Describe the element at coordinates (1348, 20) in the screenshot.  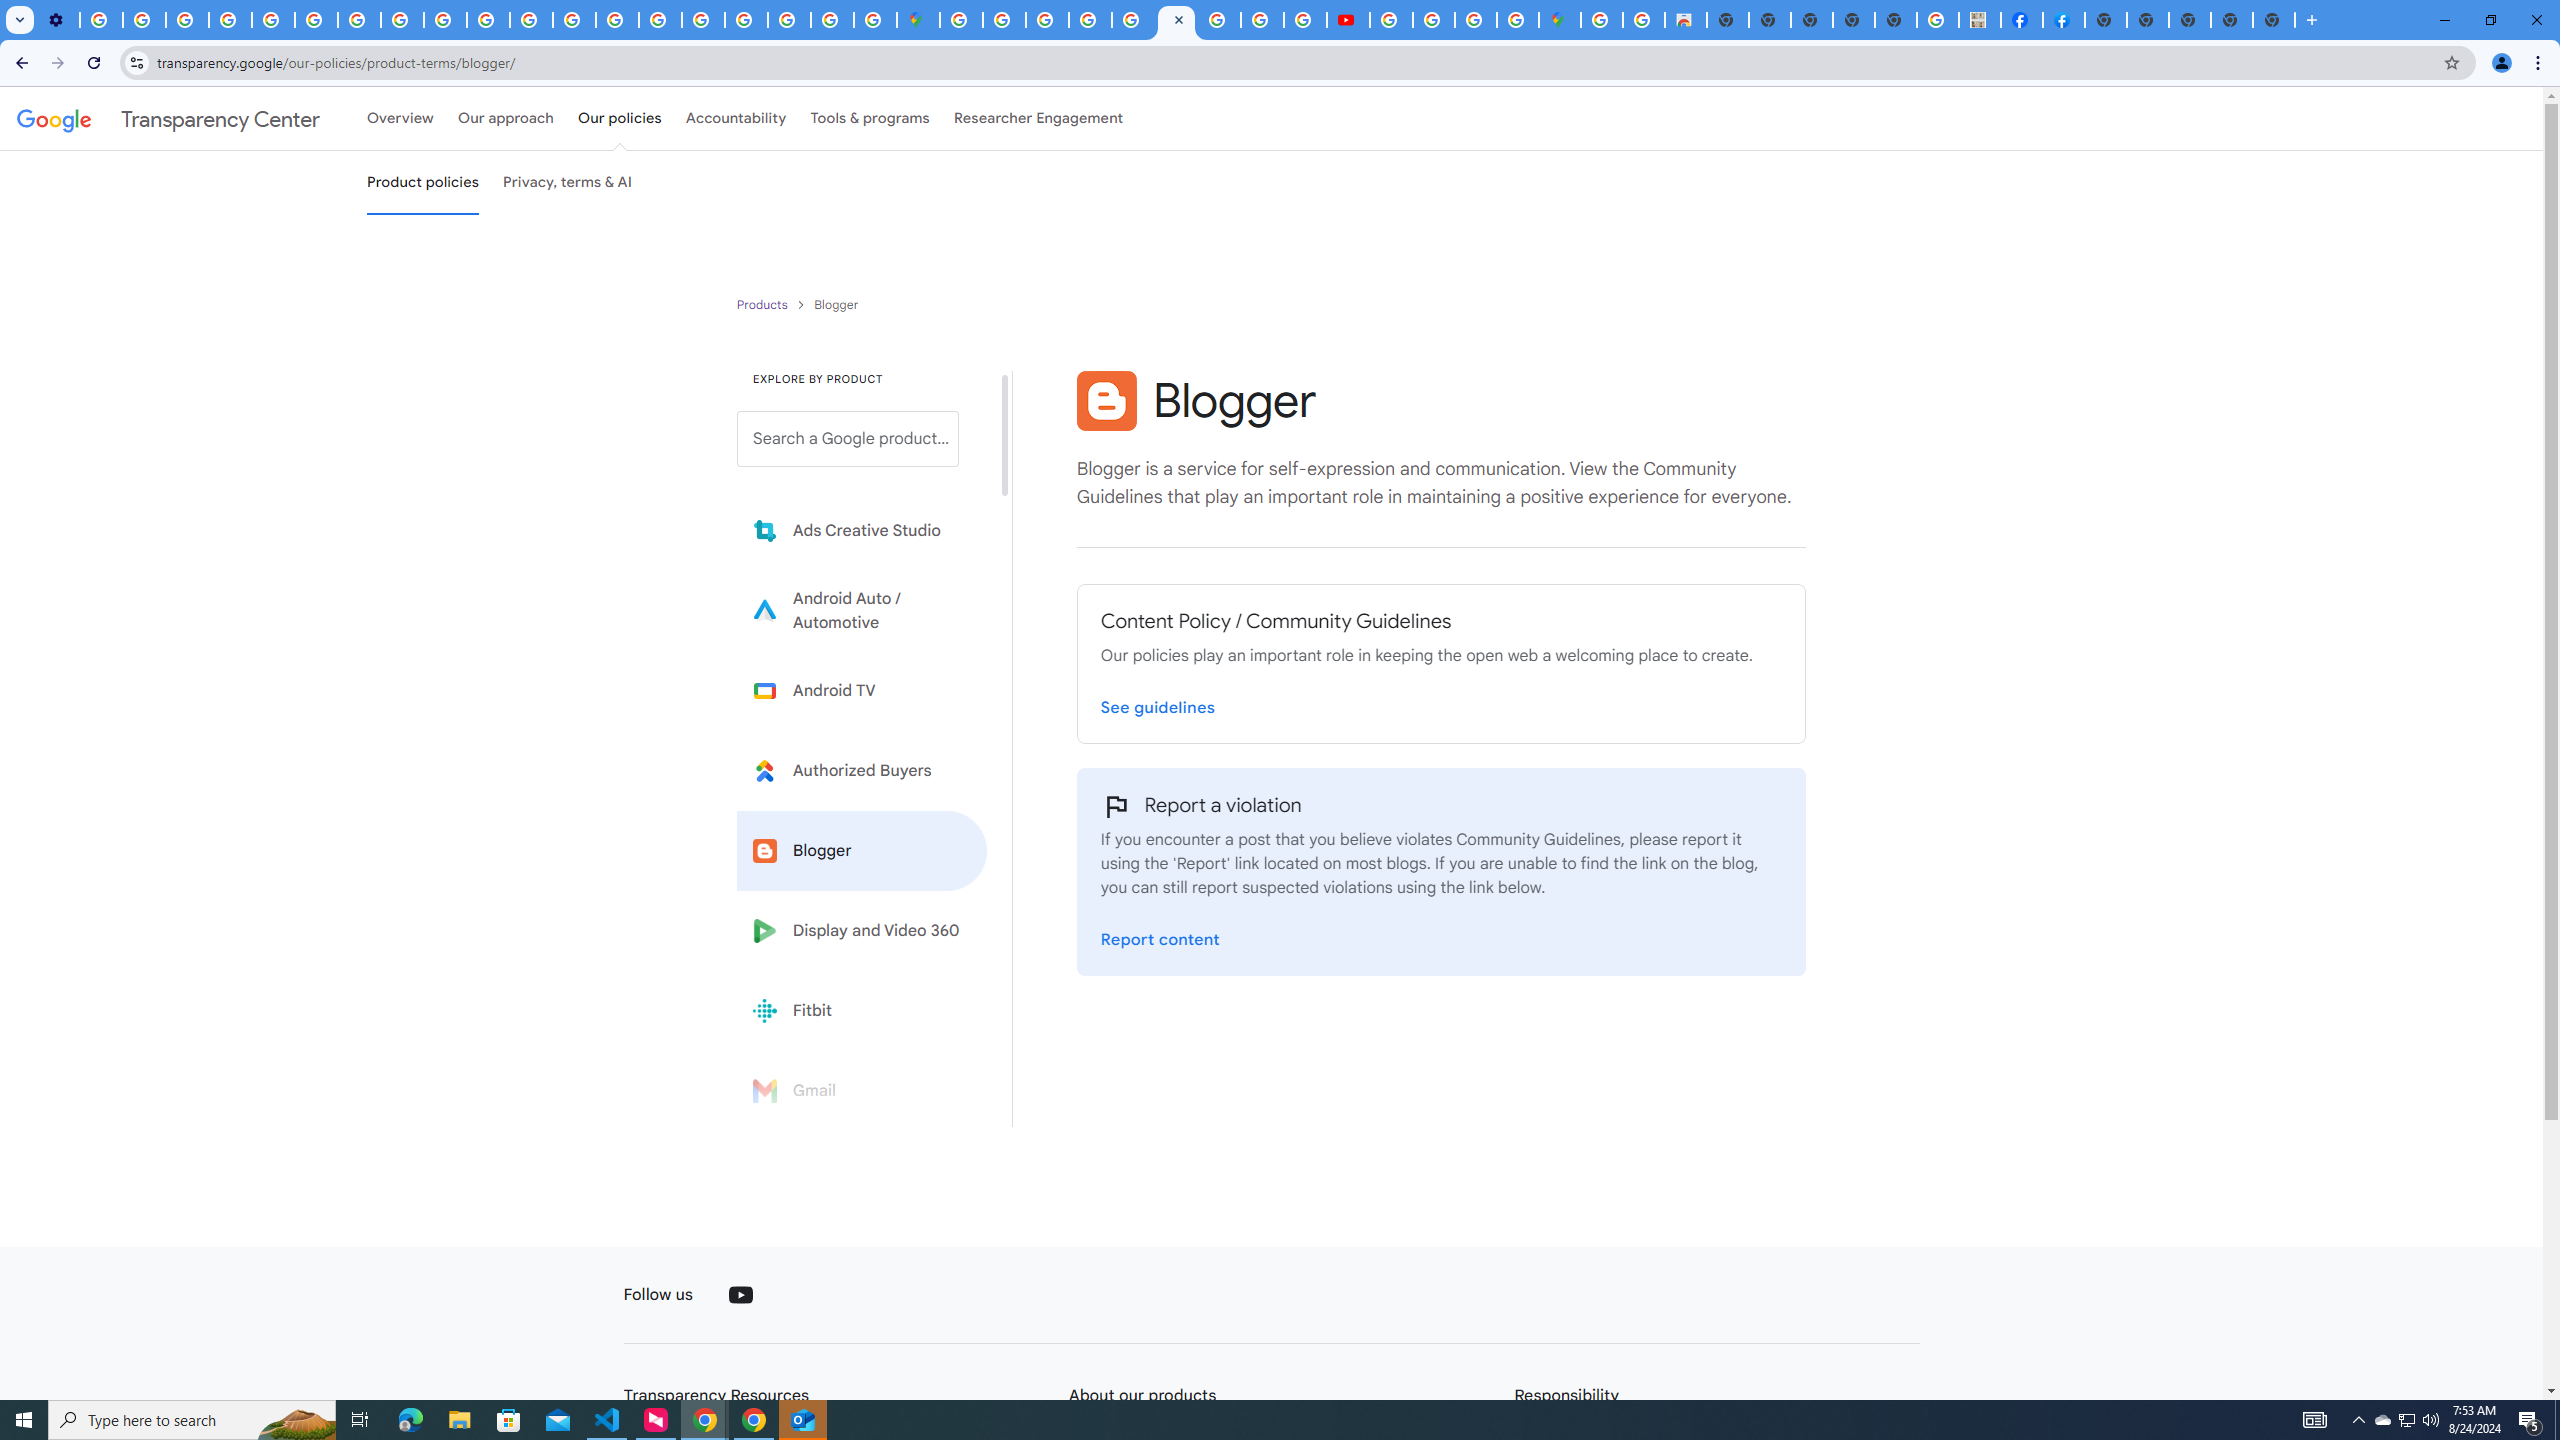
I see `Subscriptions - YouTube` at that location.